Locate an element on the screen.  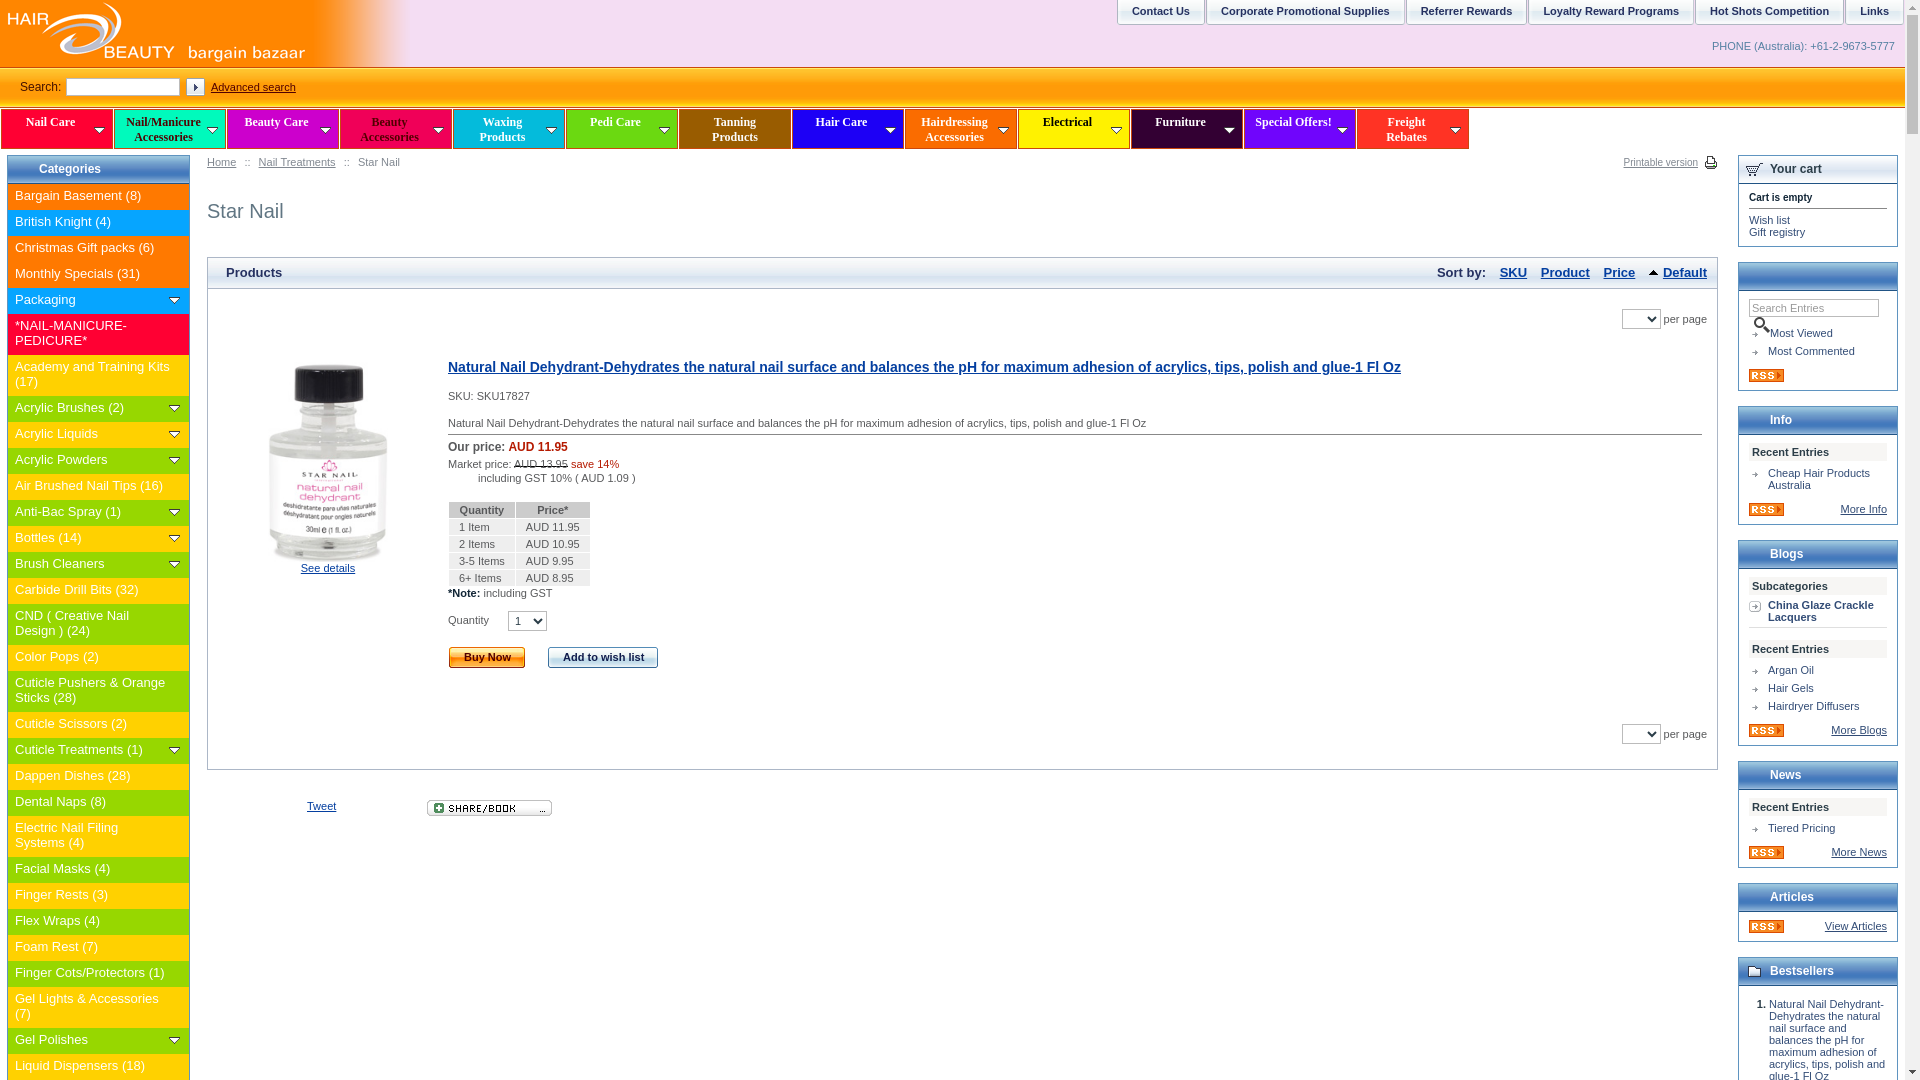
Electrical is located at coordinates (1074, 129).